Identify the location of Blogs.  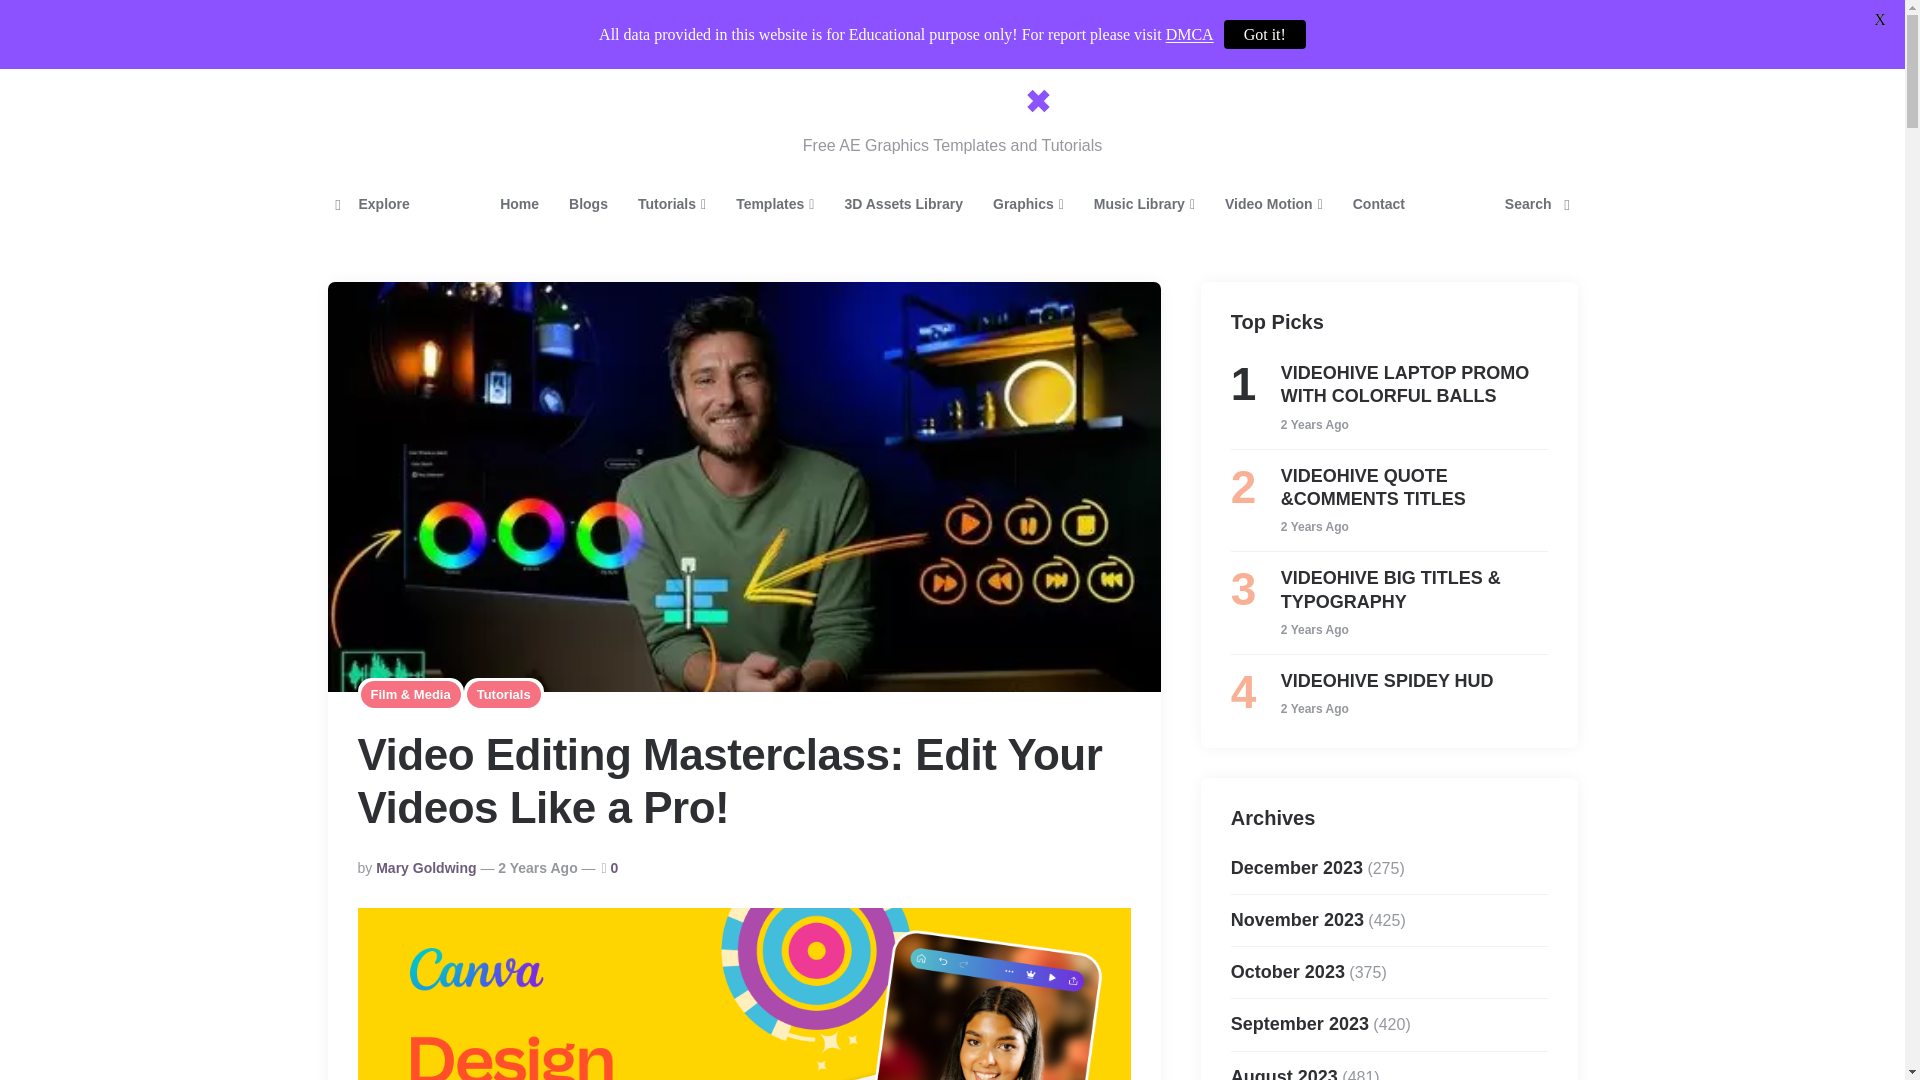
(588, 204).